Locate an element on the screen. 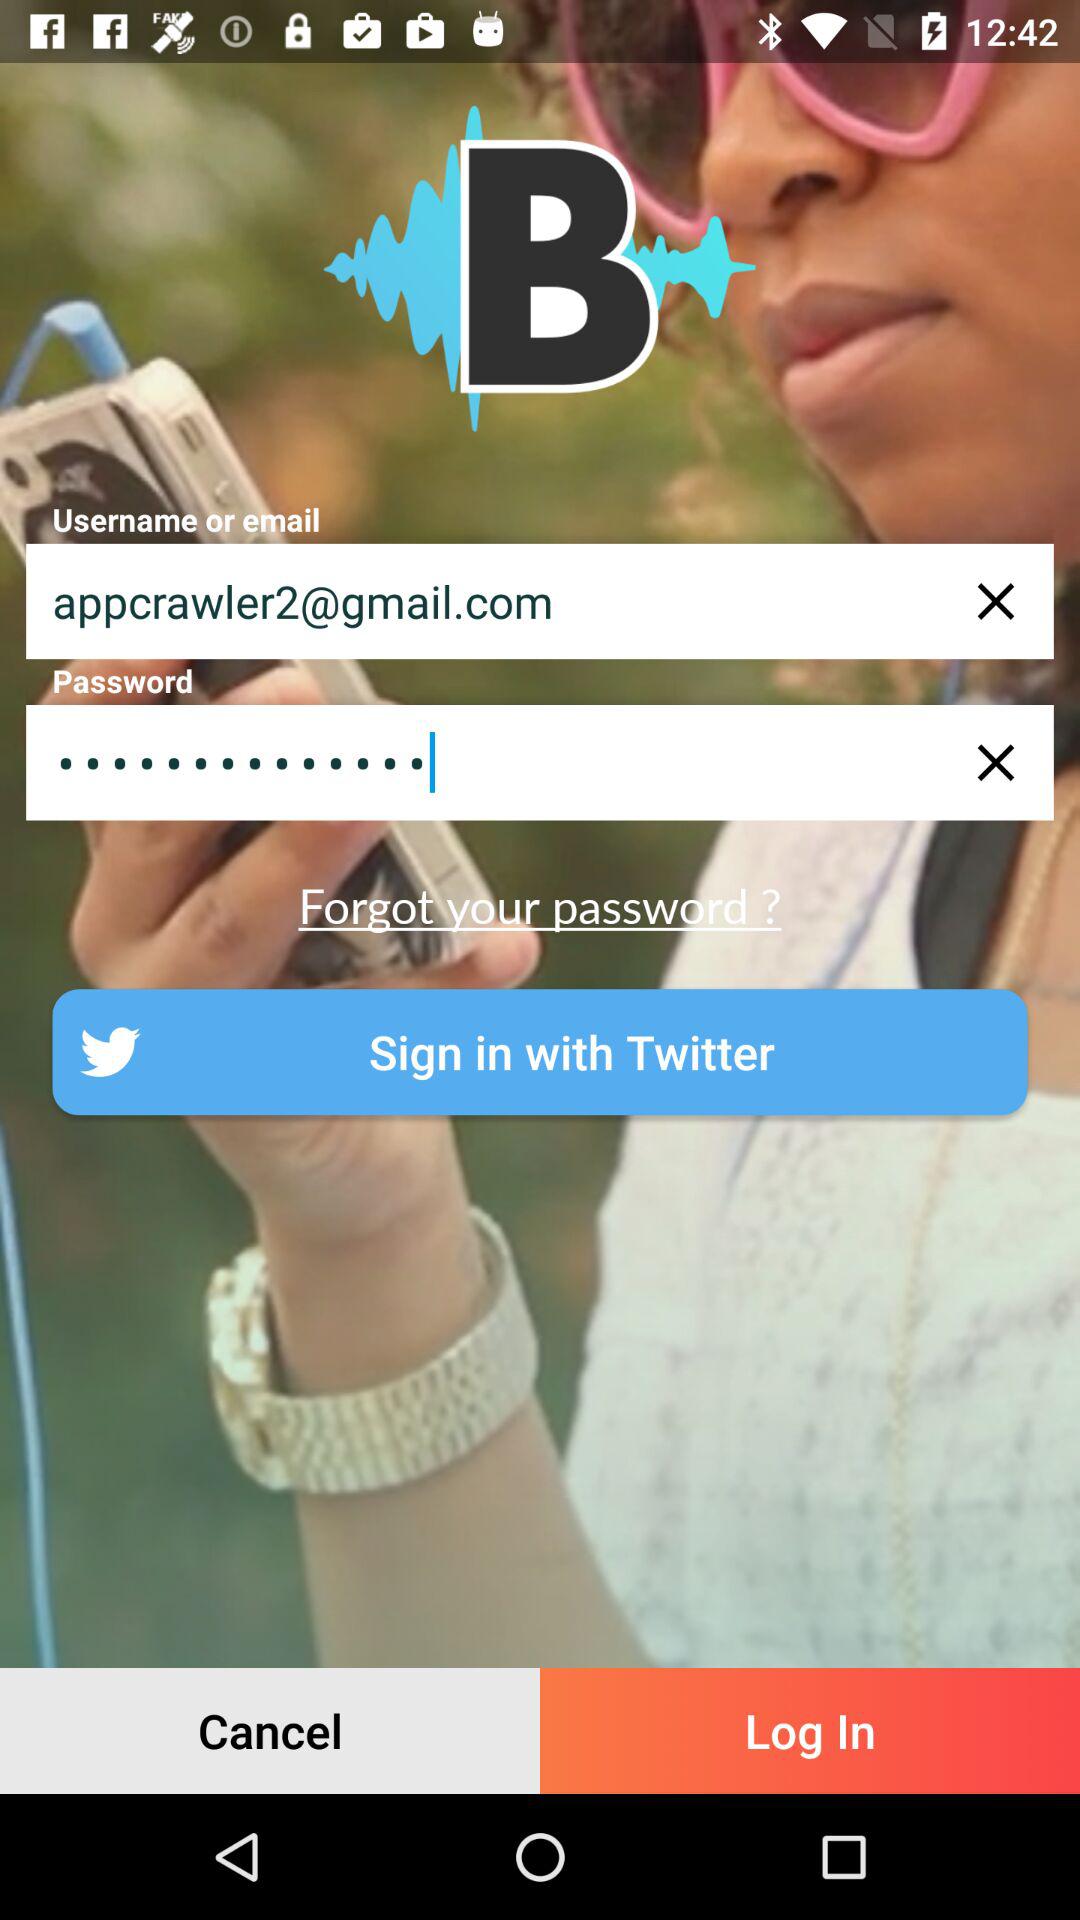 The height and width of the screenshot is (1920, 1080). choose the icon to the right of the cancel icon is located at coordinates (810, 1730).